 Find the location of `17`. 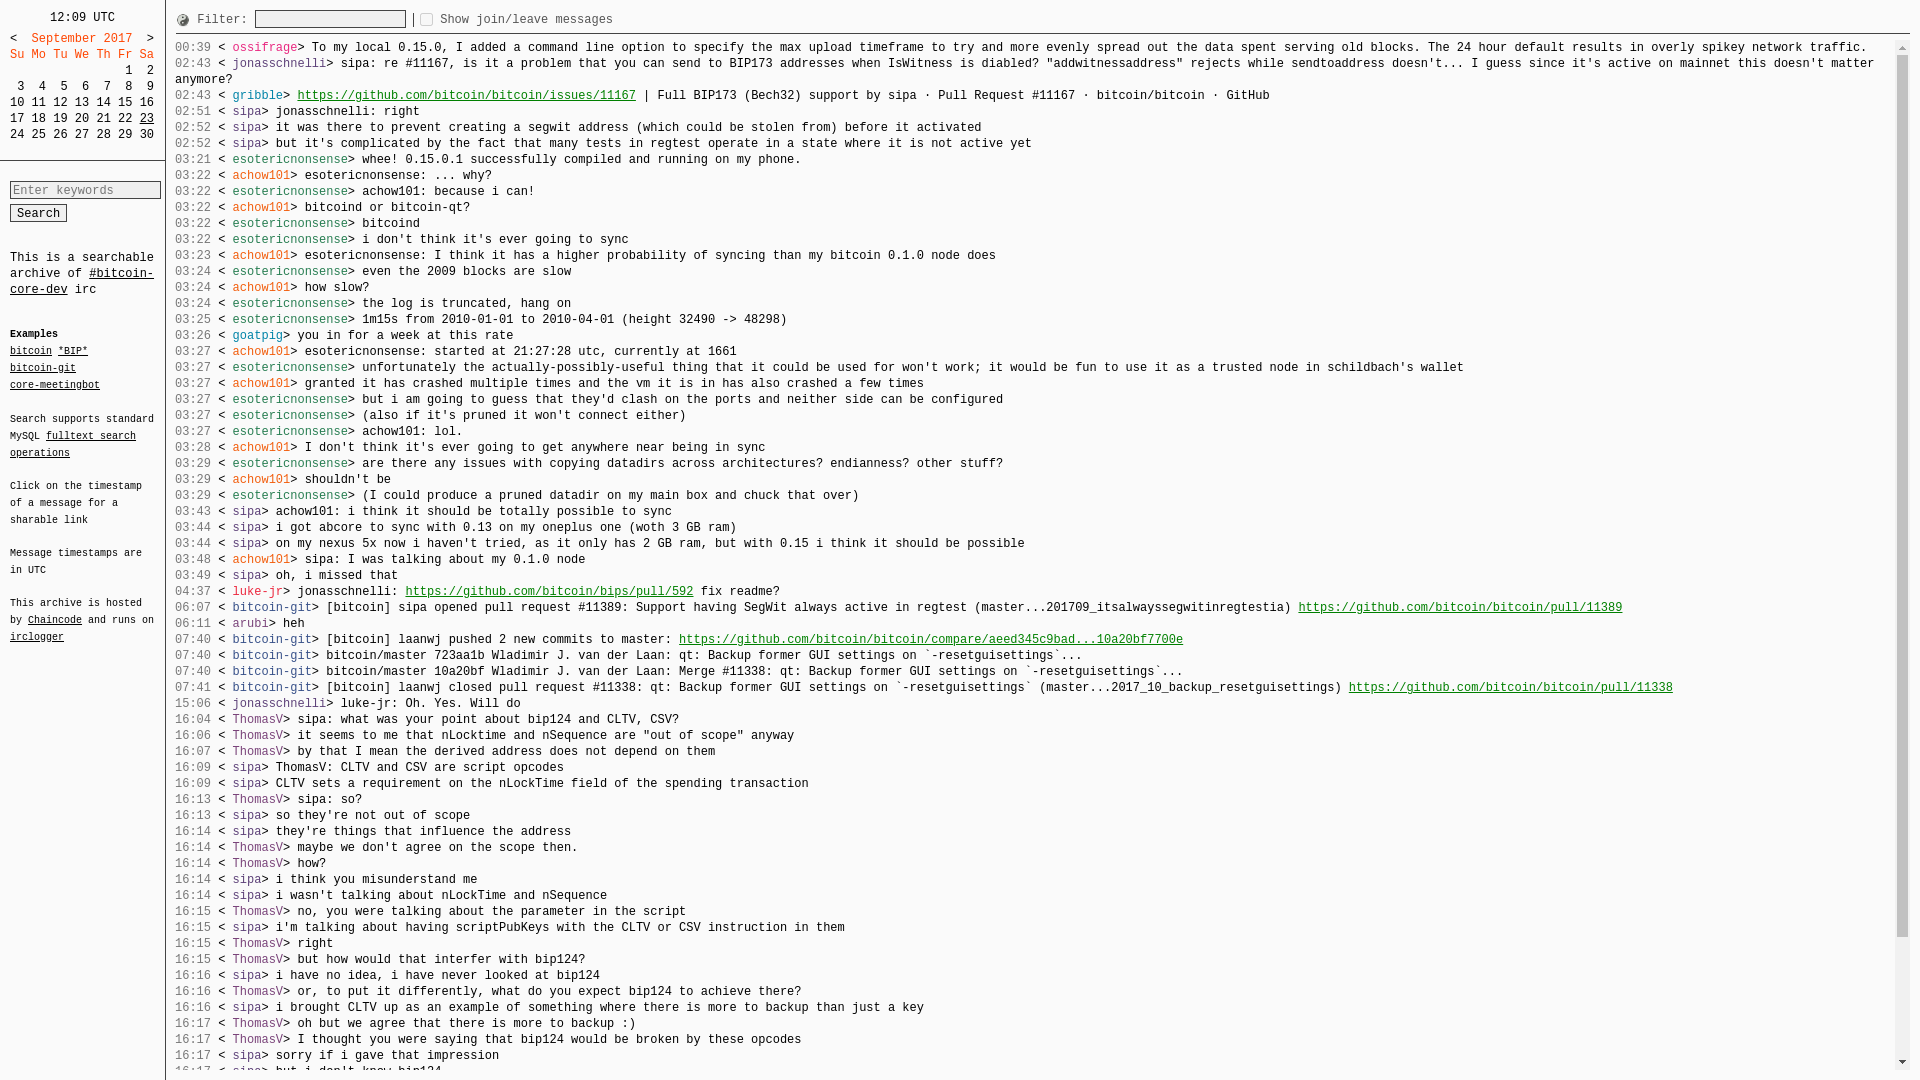

17 is located at coordinates (16, 119).